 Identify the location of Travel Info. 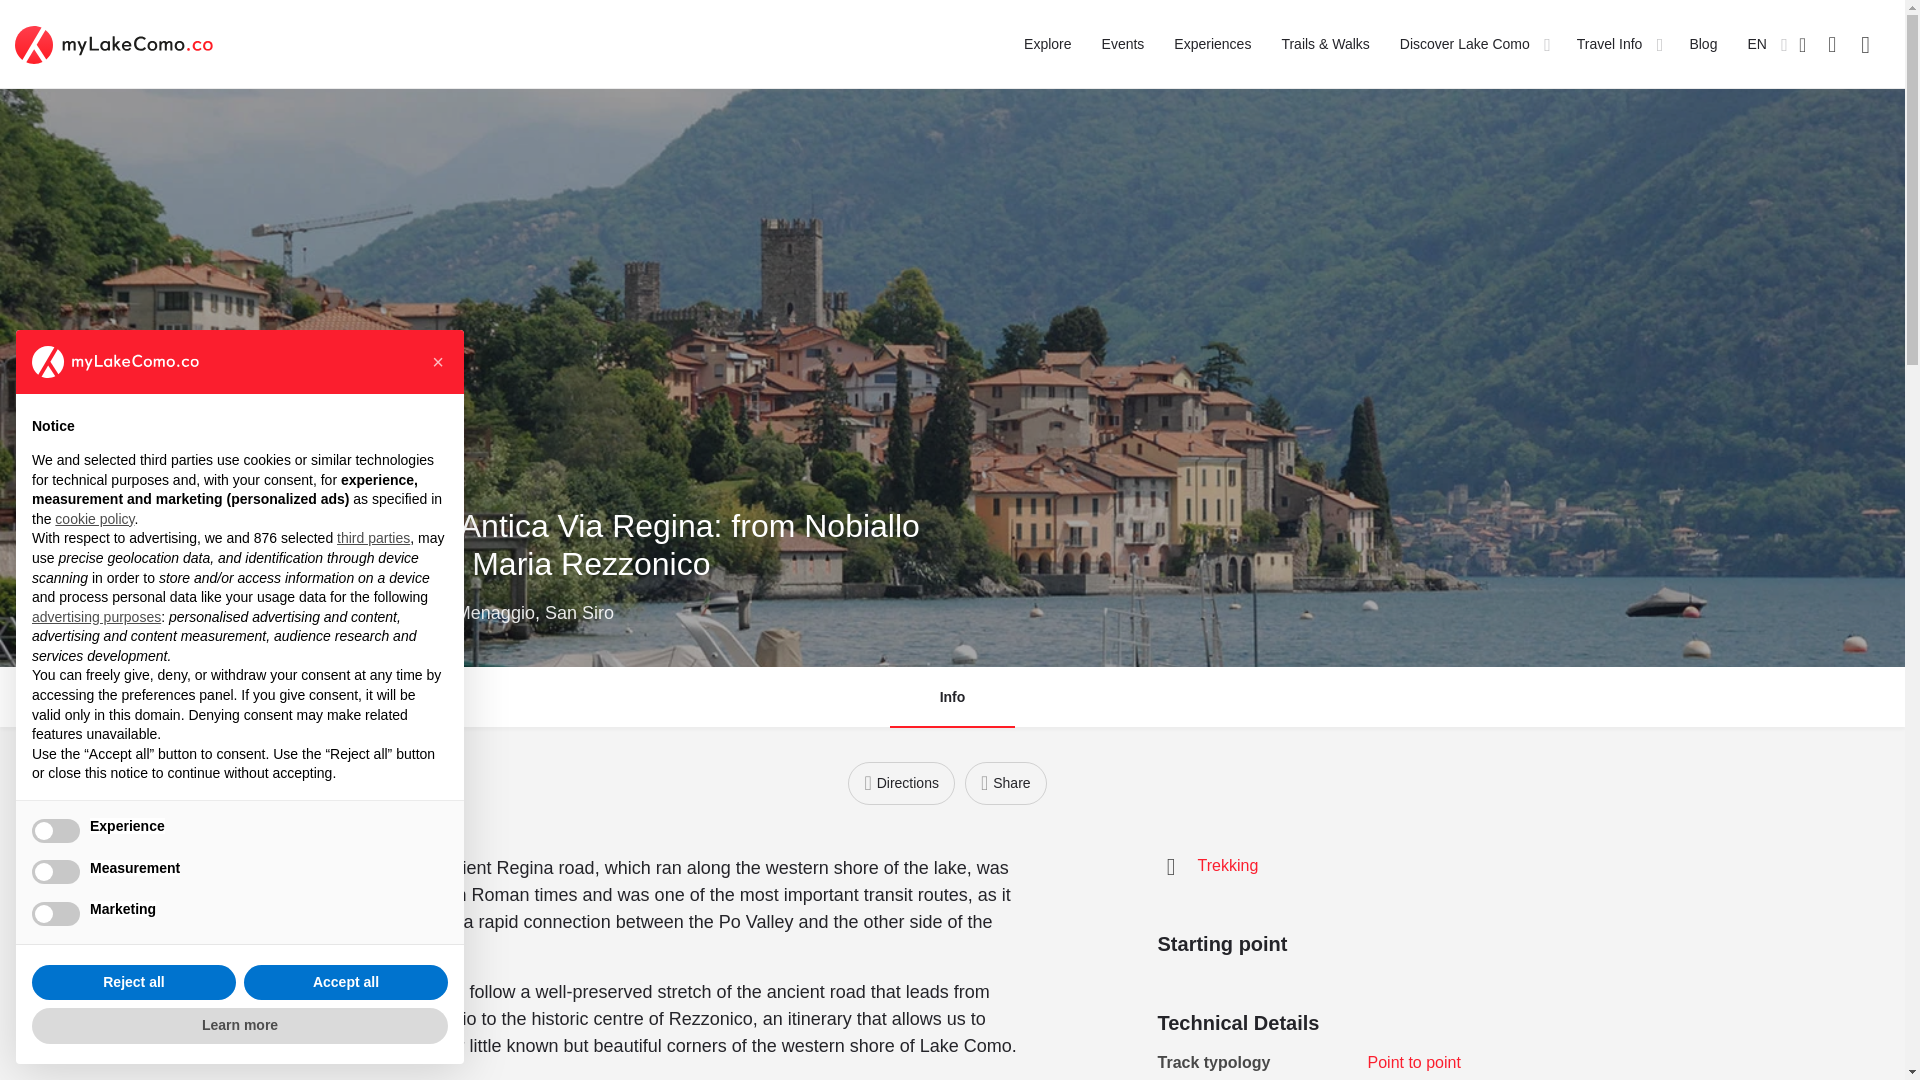
(1610, 44).